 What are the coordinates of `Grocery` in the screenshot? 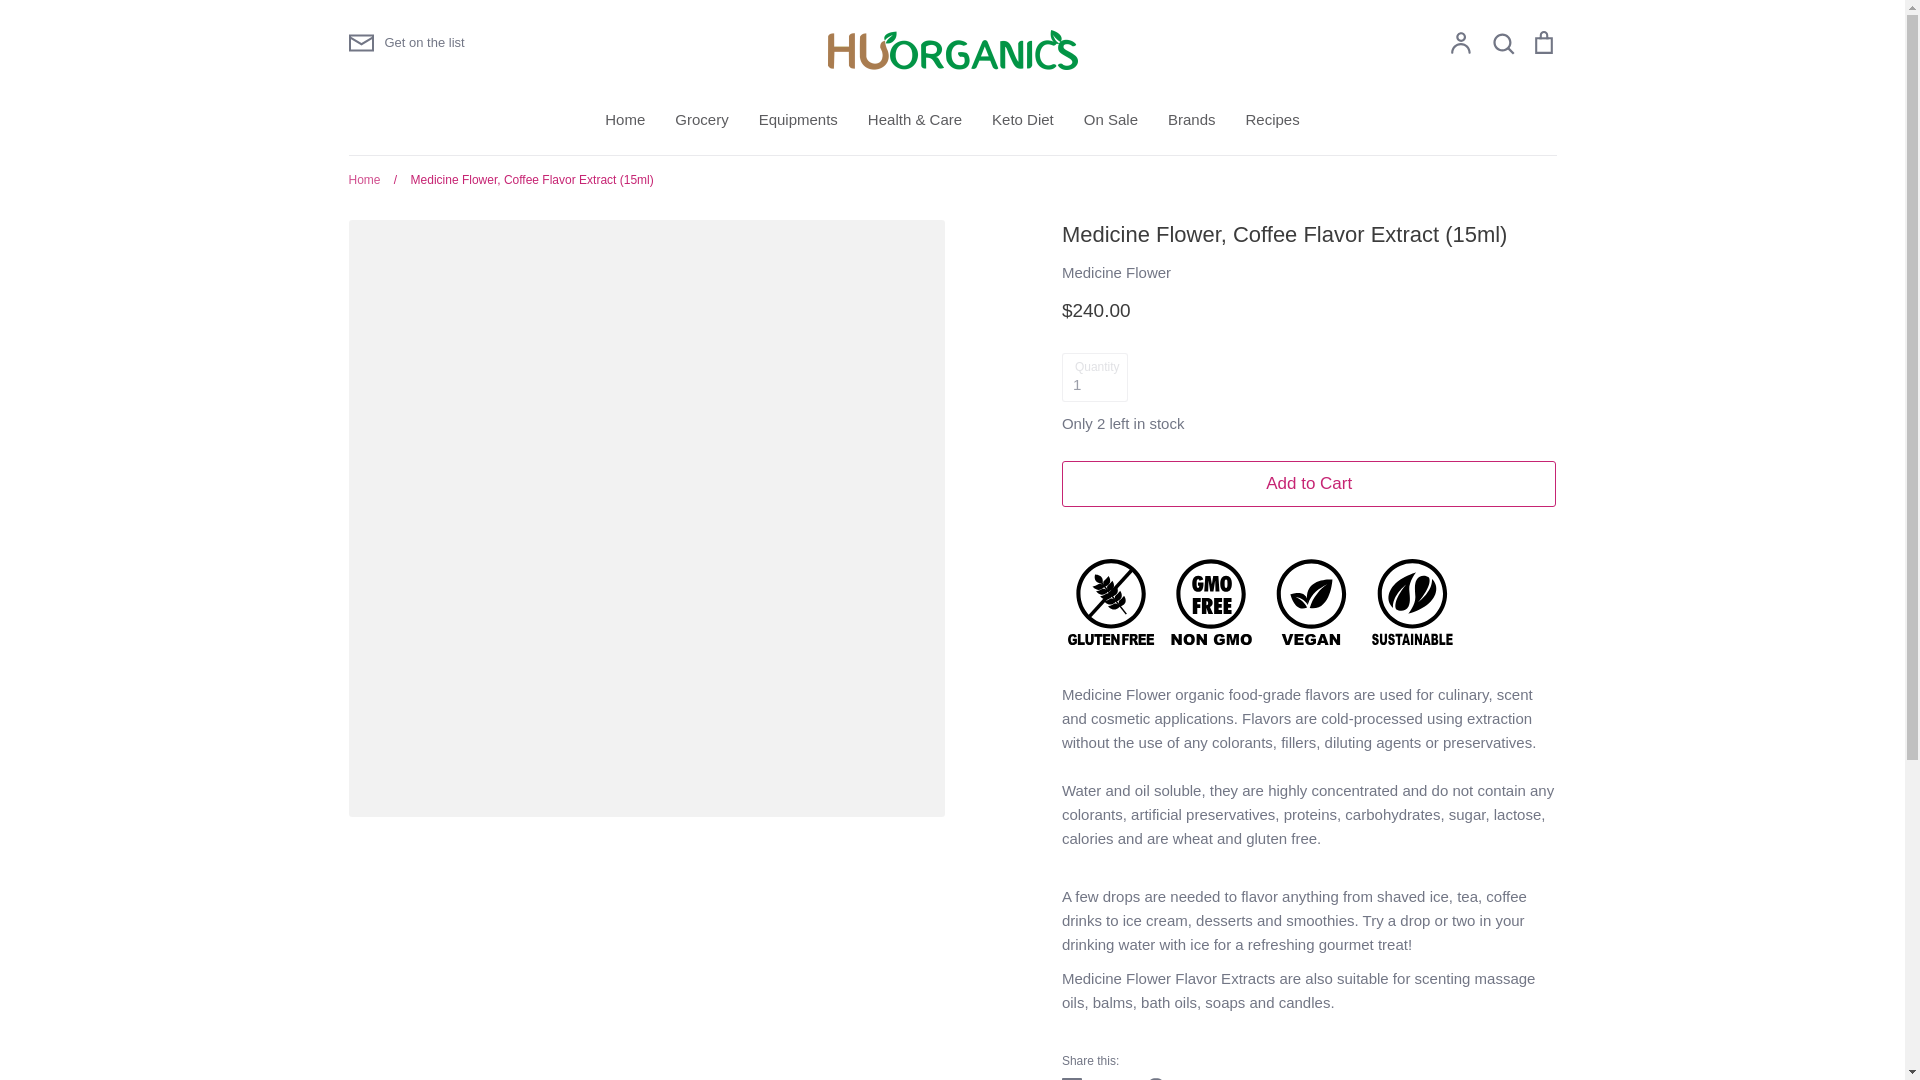 It's located at (701, 120).